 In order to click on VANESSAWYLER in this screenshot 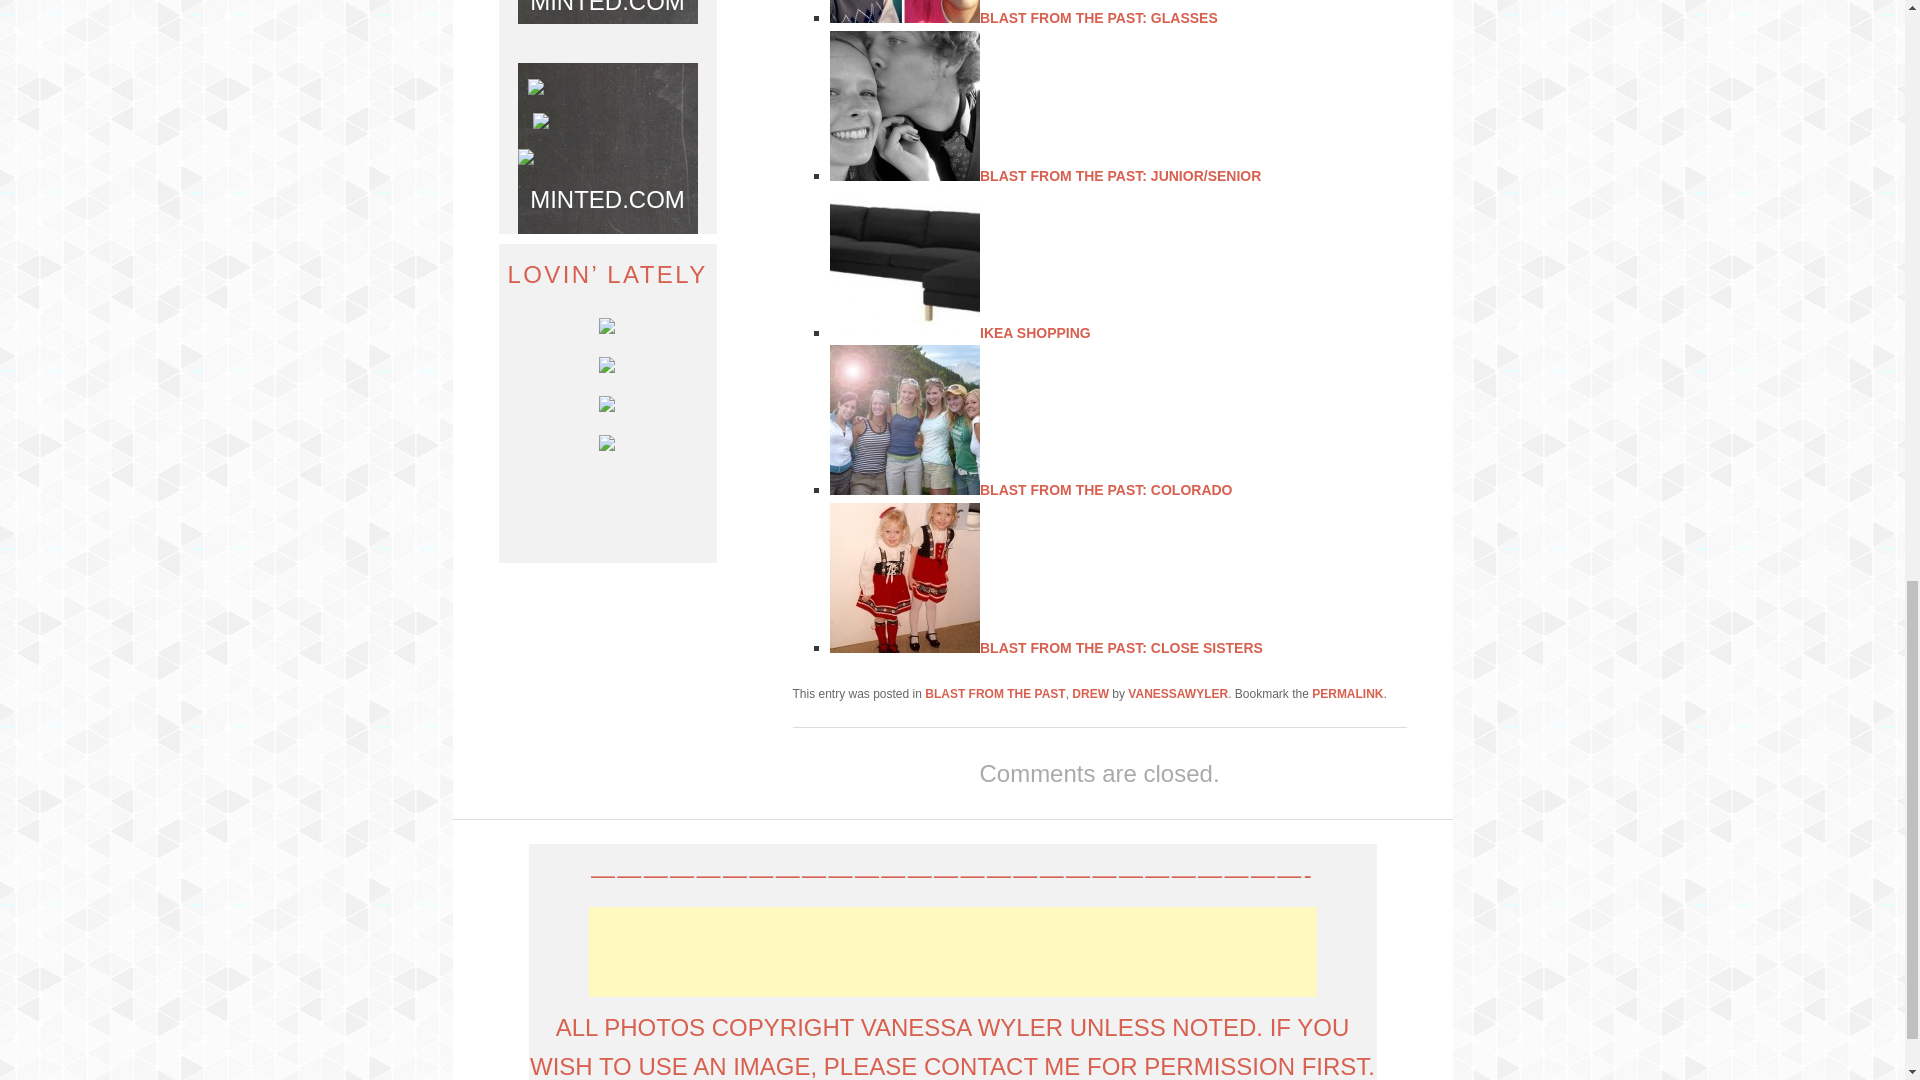, I will do `click(1178, 693)`.